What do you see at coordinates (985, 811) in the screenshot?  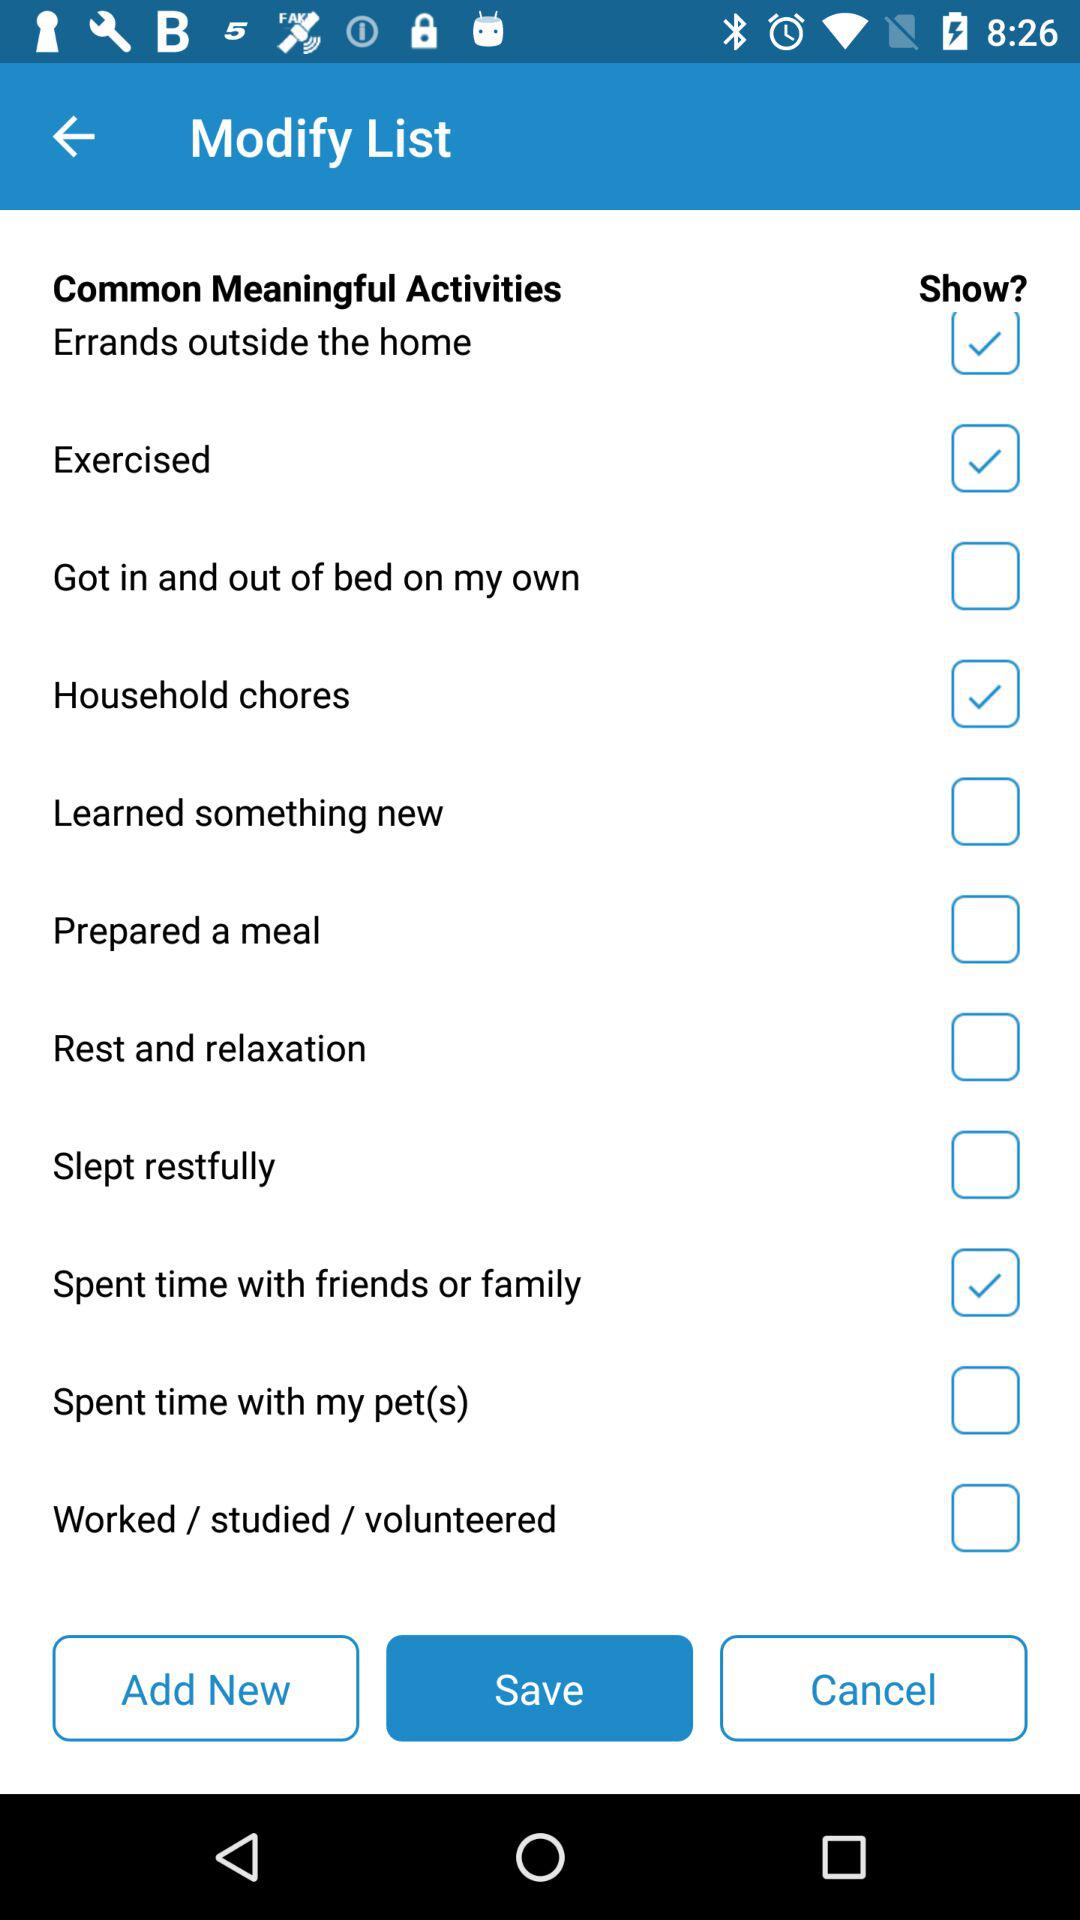 I see `tick option` at bounding box center [985, 811].